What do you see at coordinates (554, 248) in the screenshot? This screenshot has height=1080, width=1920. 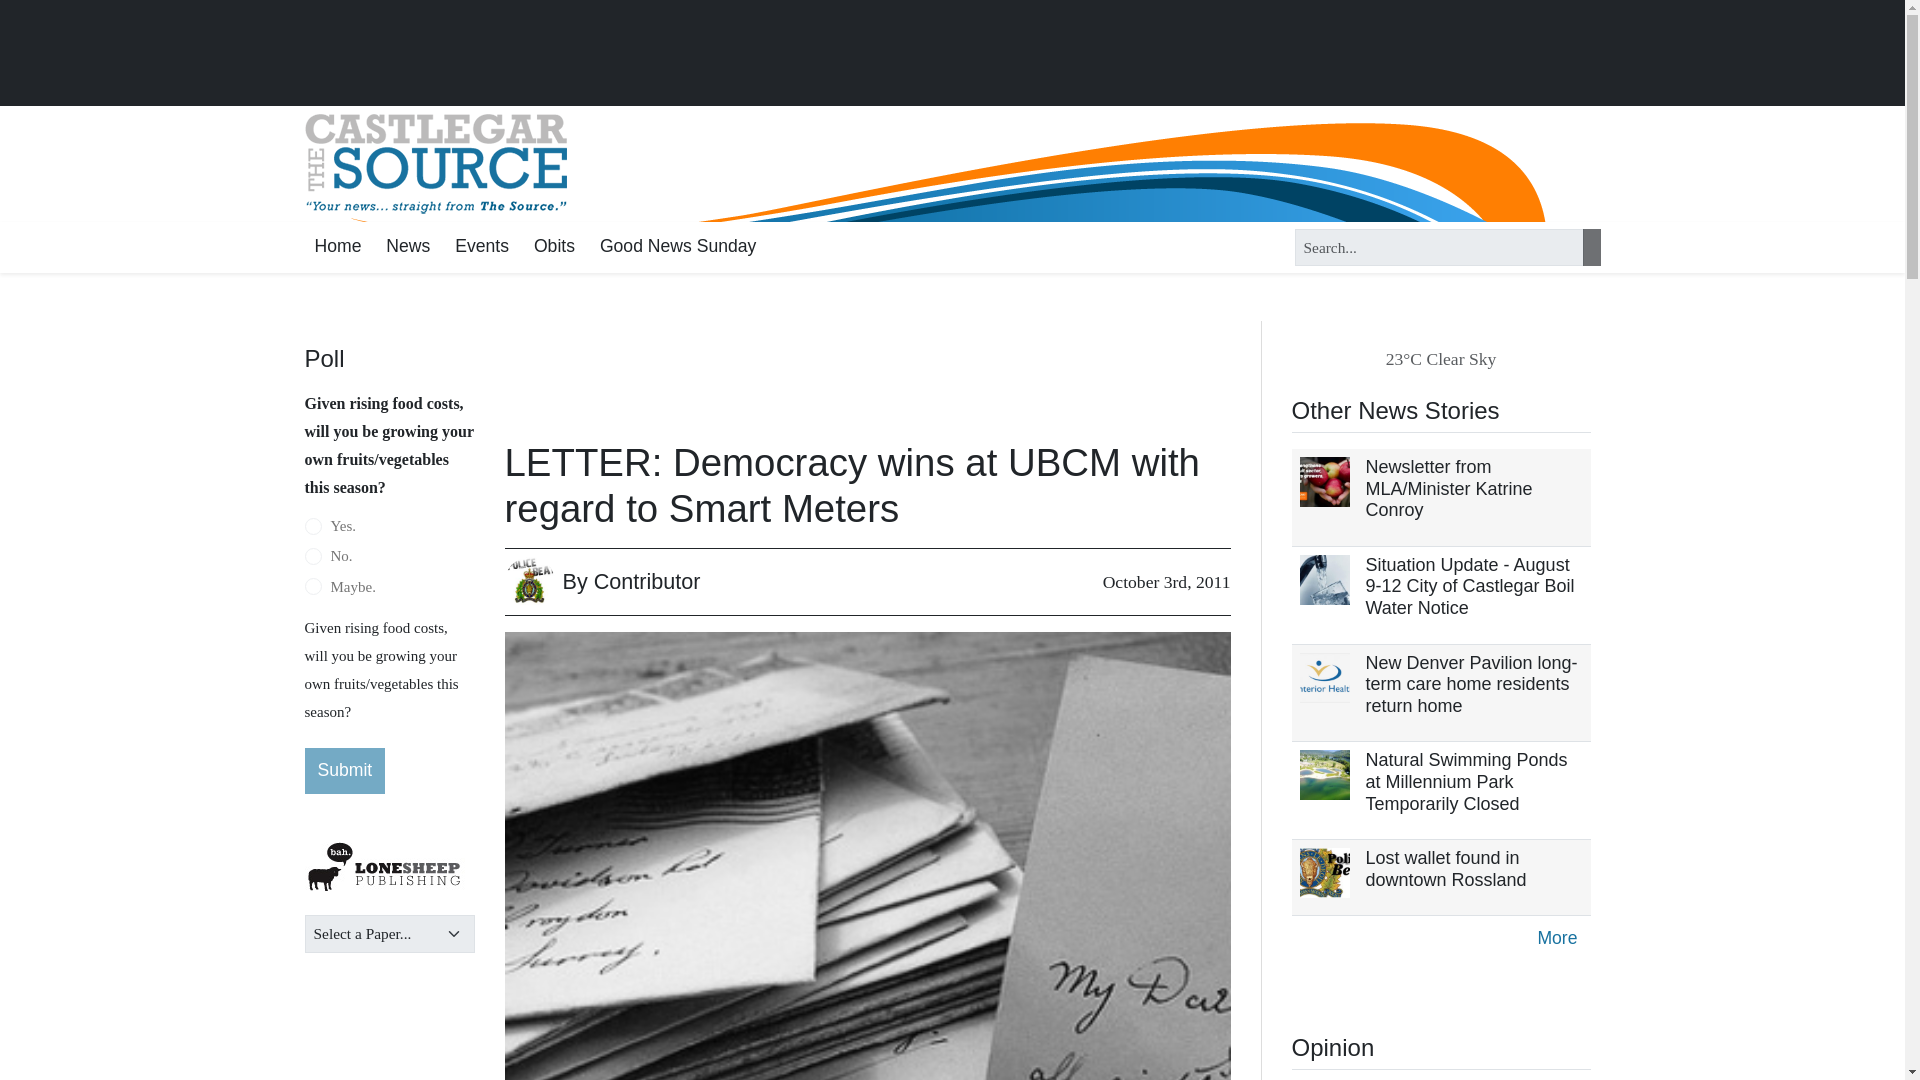 I see `Obits` at bounding box center [554, 248].